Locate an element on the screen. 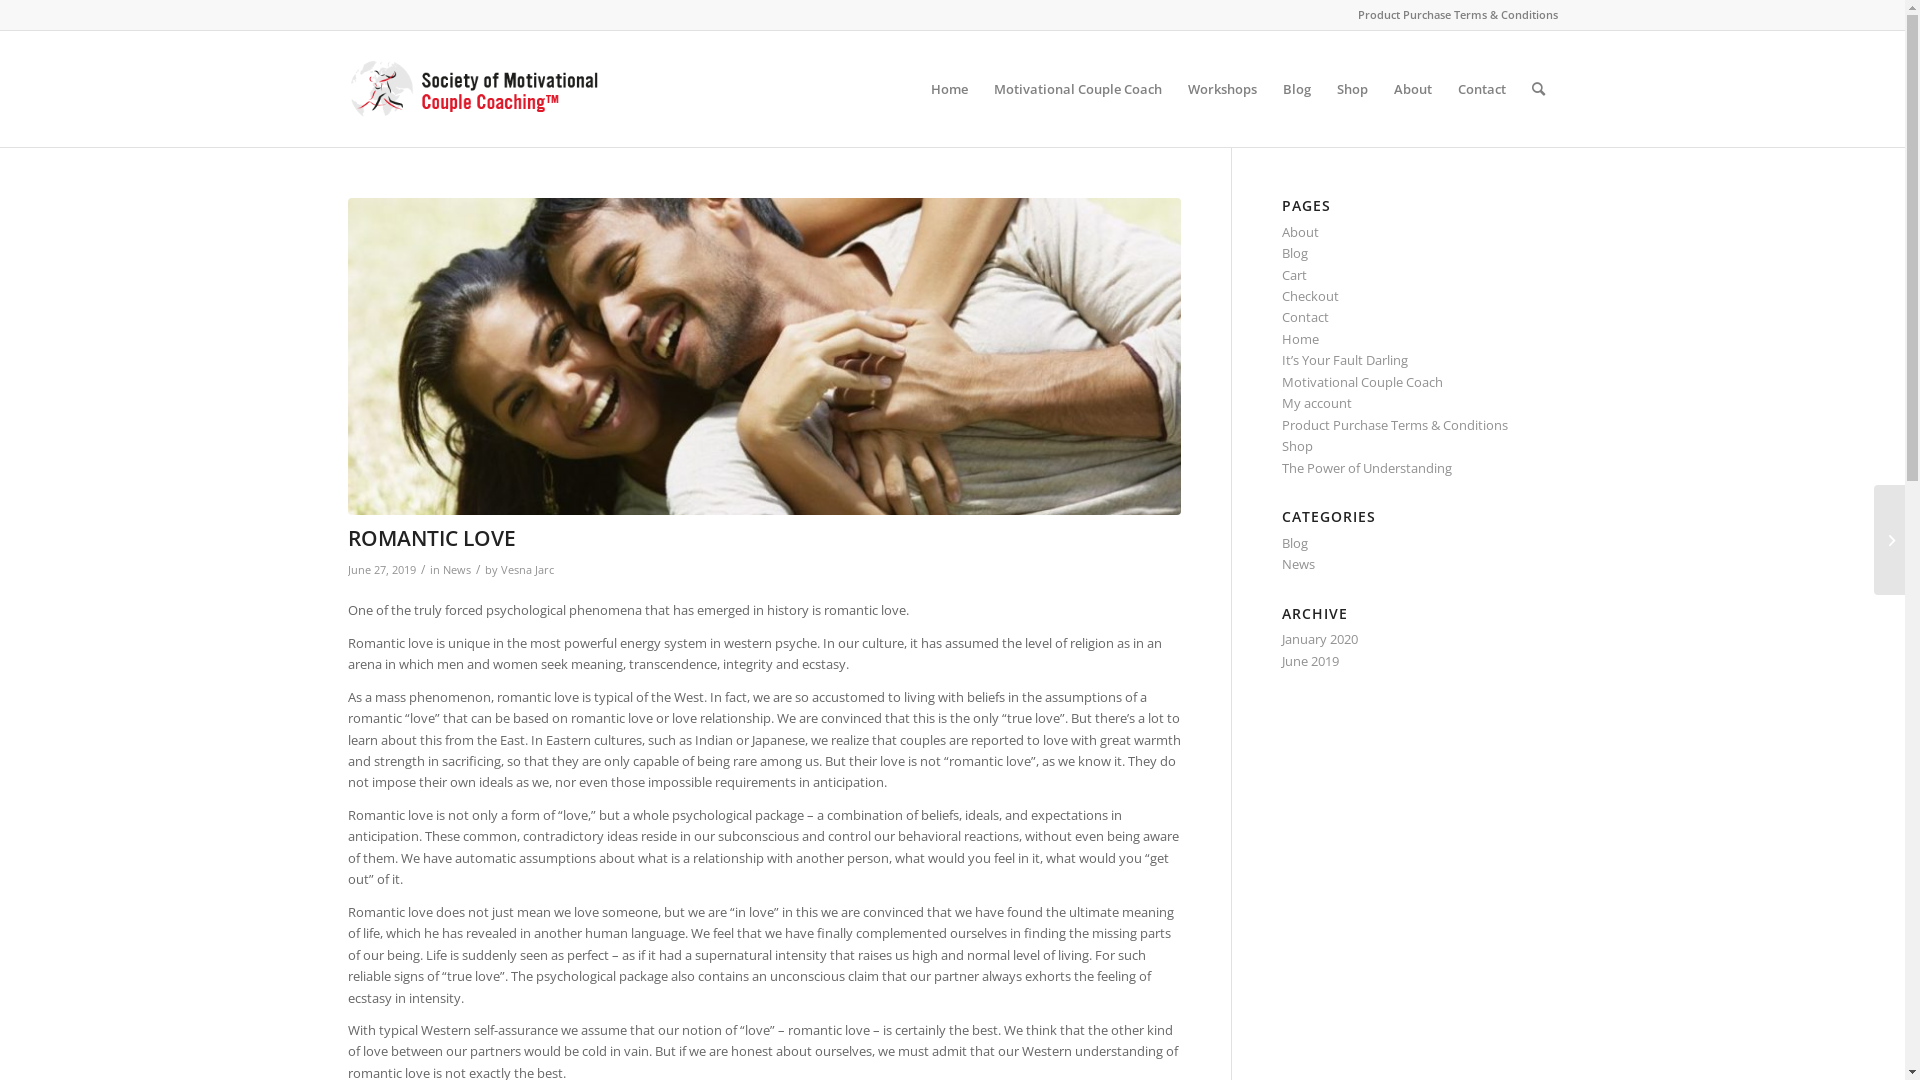 The image size is (1920, 1080). Blog is located at coordinates (1297, 89).